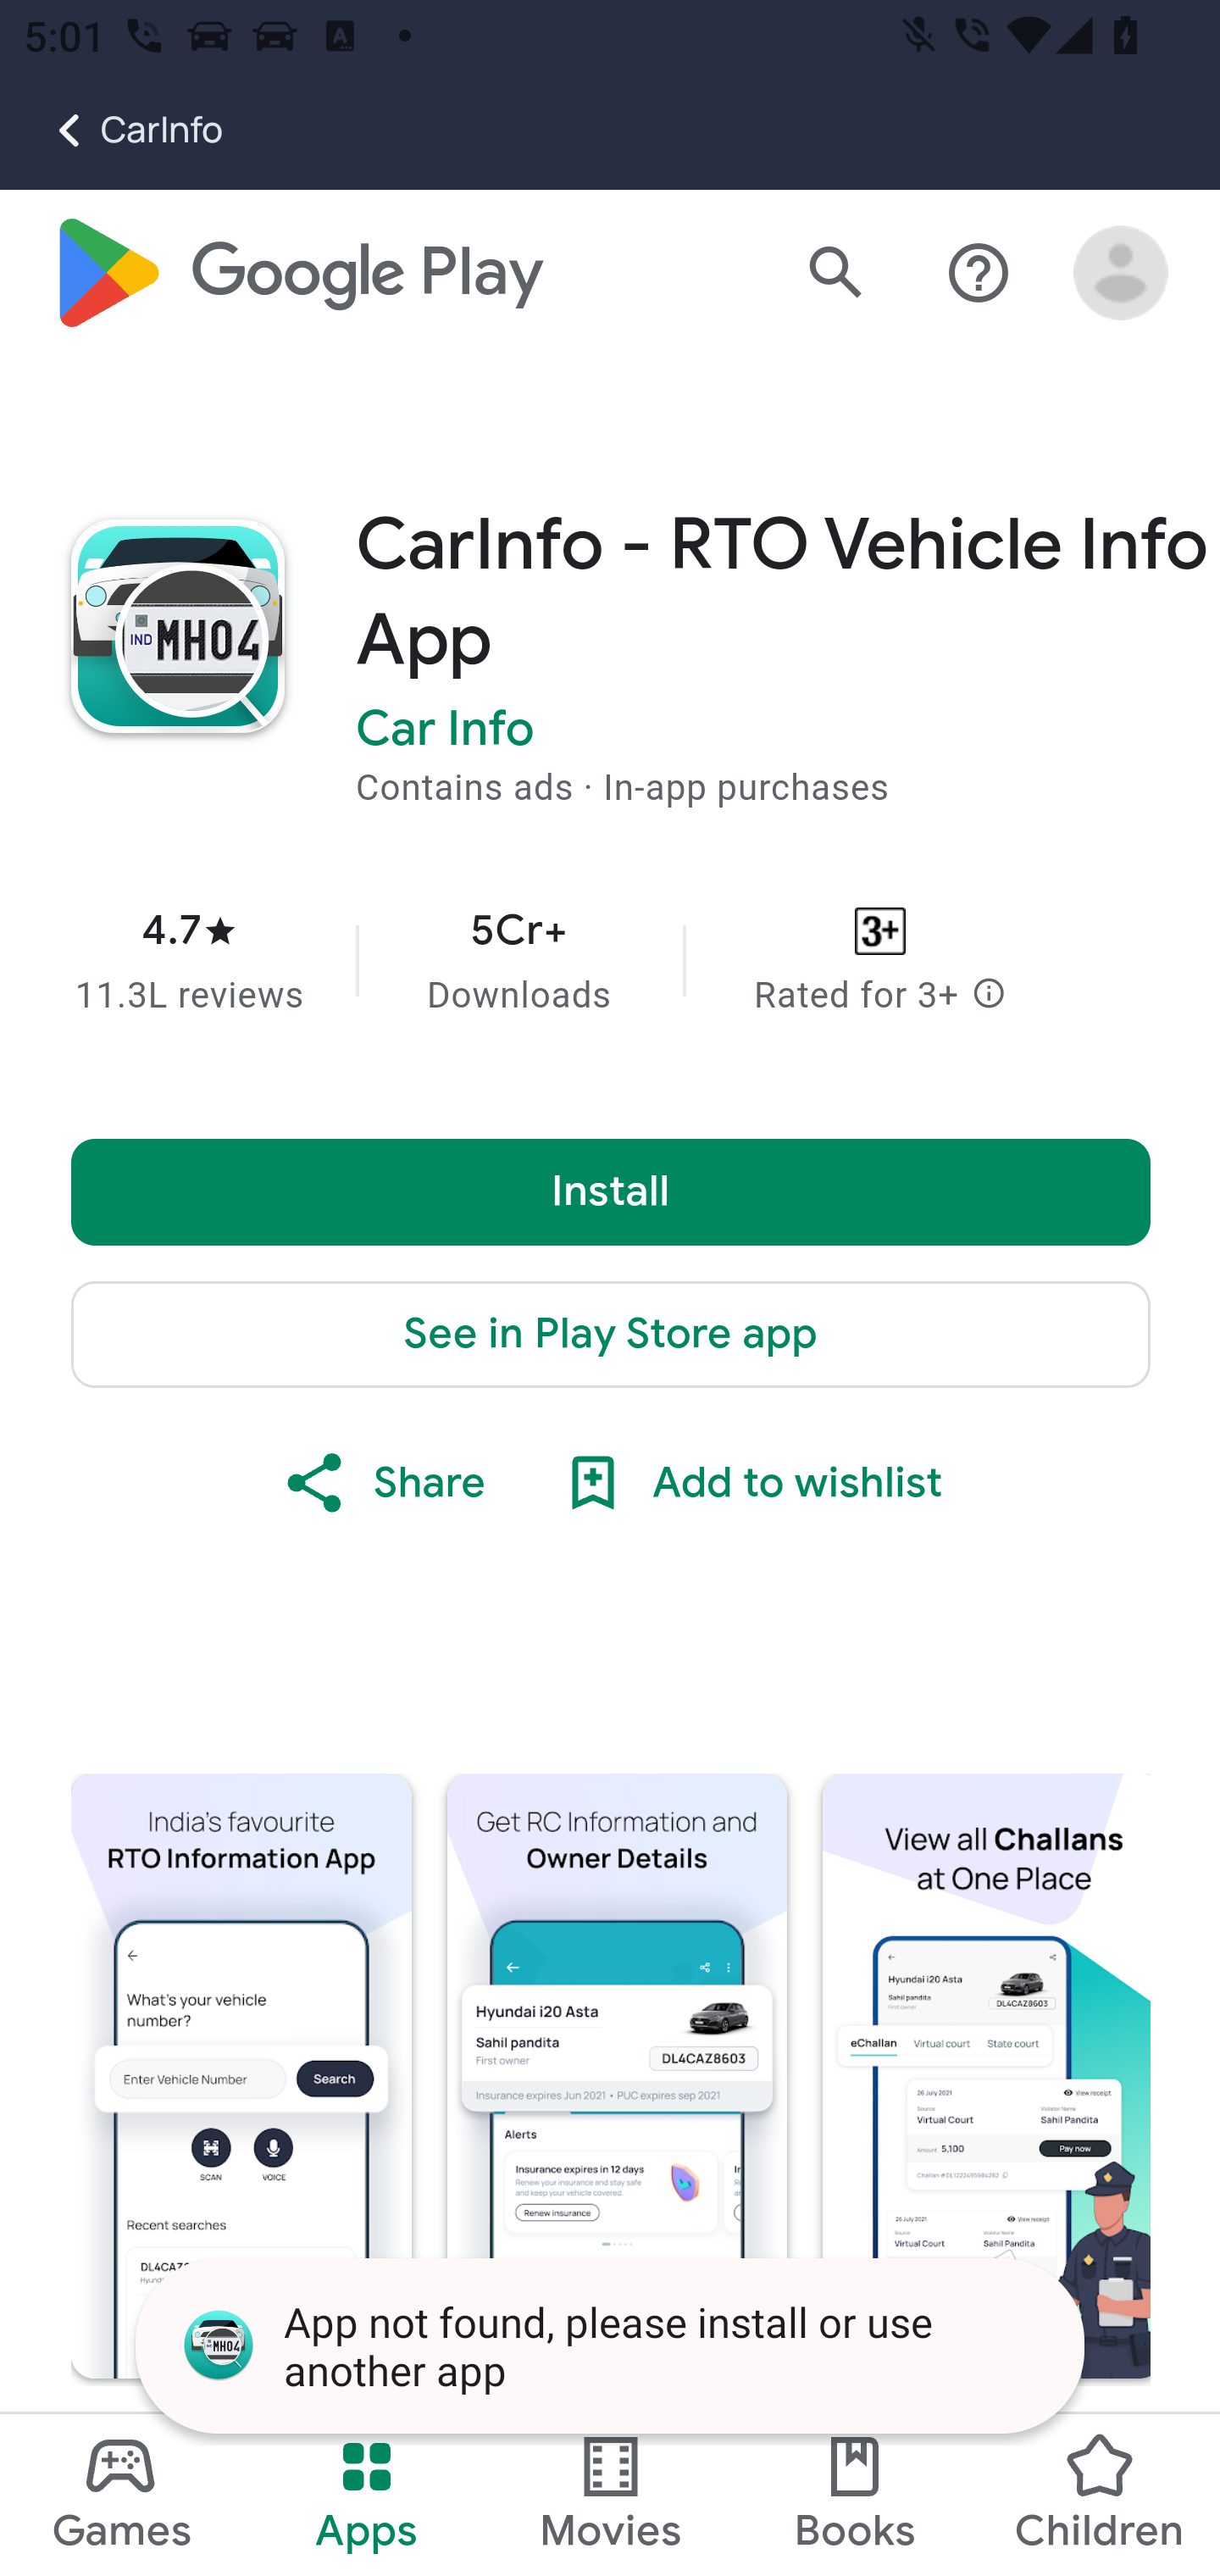 The width and height of the screenshot is (1220, 2576). Describe the element at coordinates (855, 2495) in the screenshot. I see `Books` at that location.